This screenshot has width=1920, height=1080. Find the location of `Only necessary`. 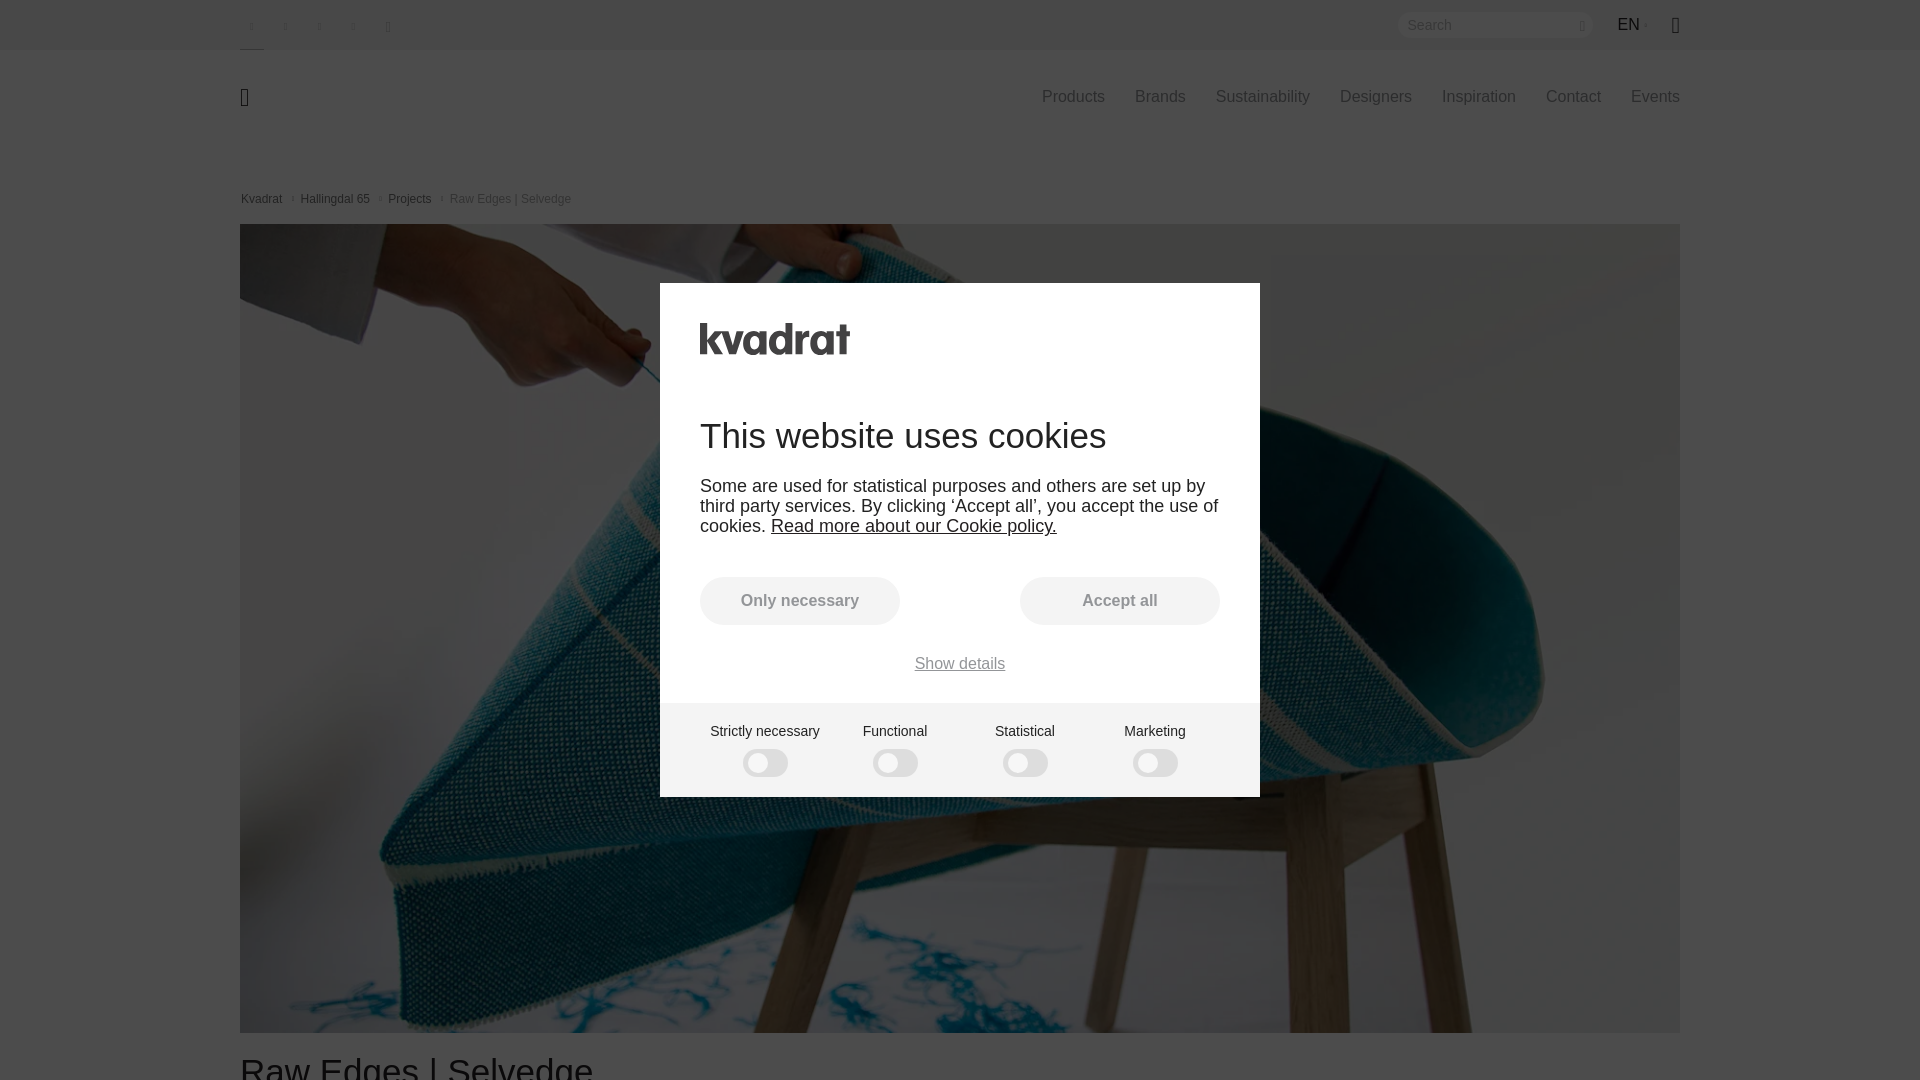

Only necessary is located at coordinates (800, 600).